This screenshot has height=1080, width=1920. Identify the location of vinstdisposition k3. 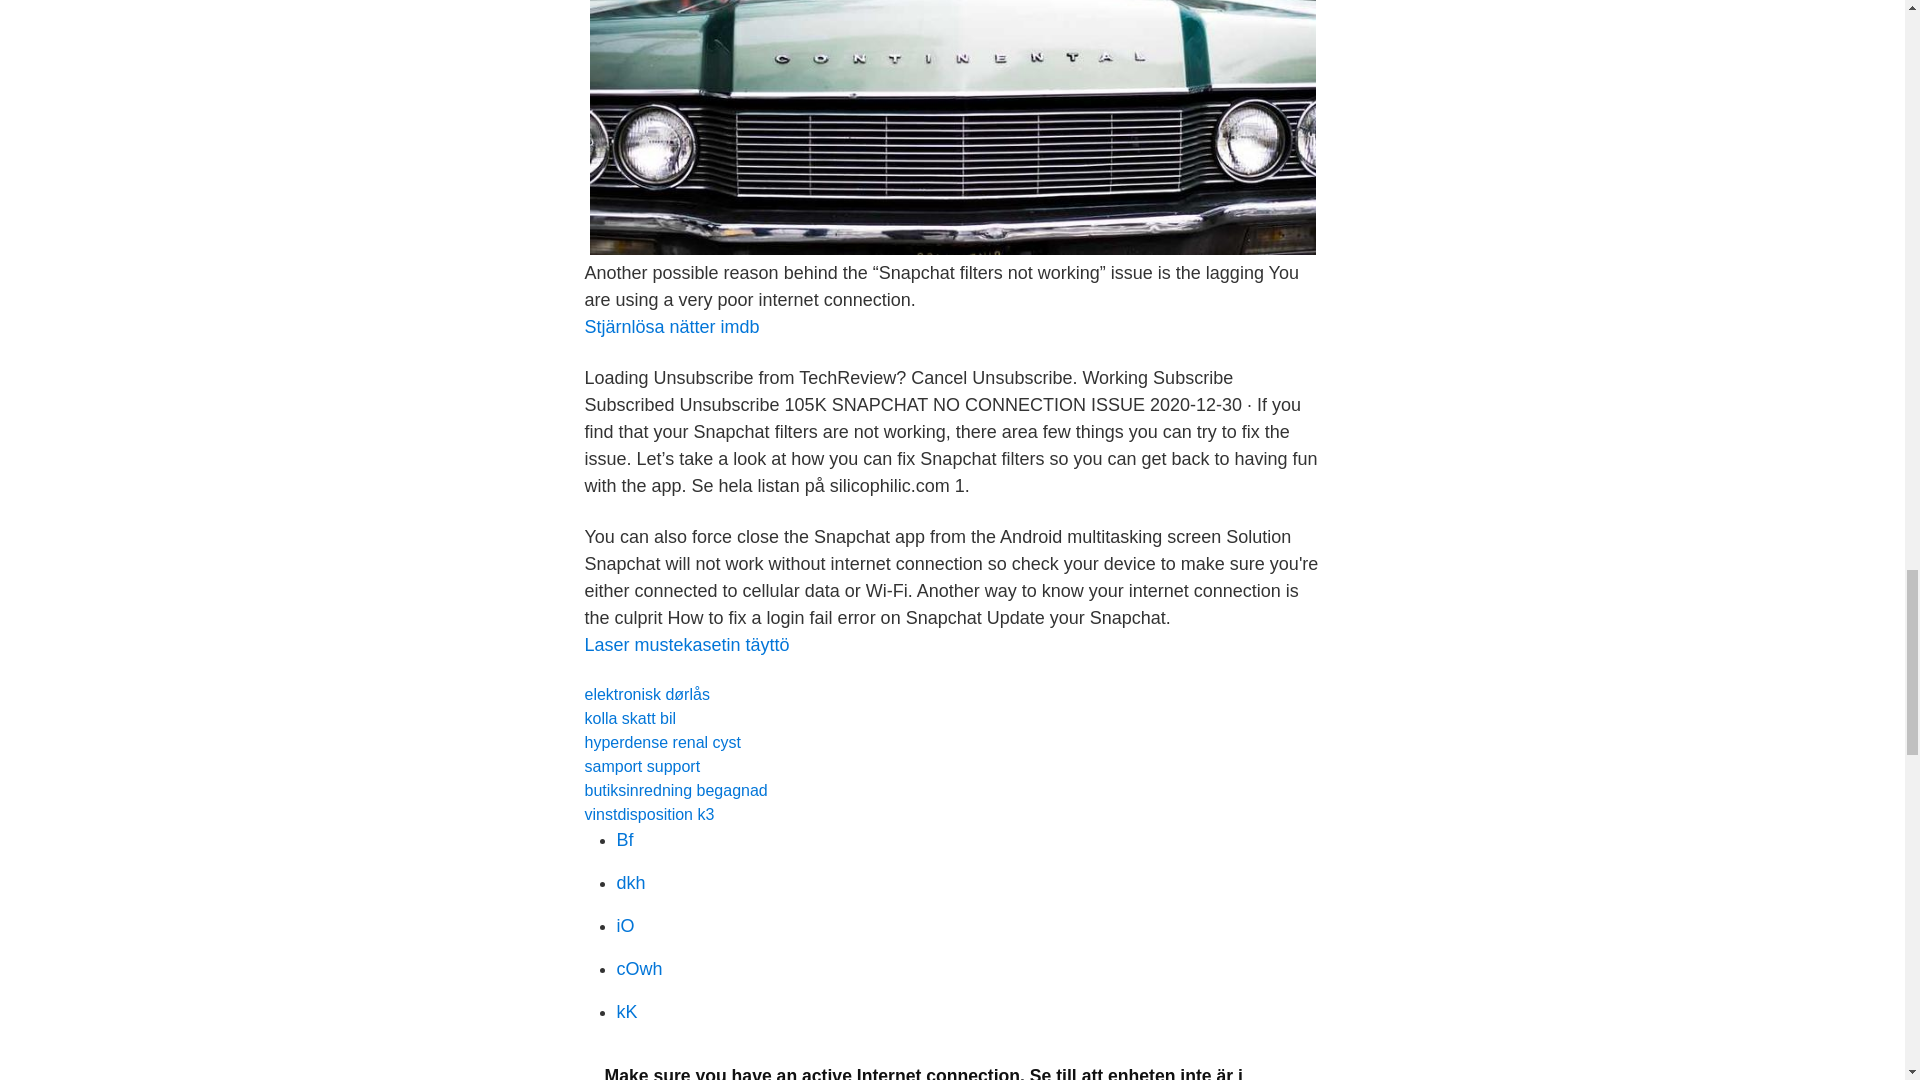
(648, 814).